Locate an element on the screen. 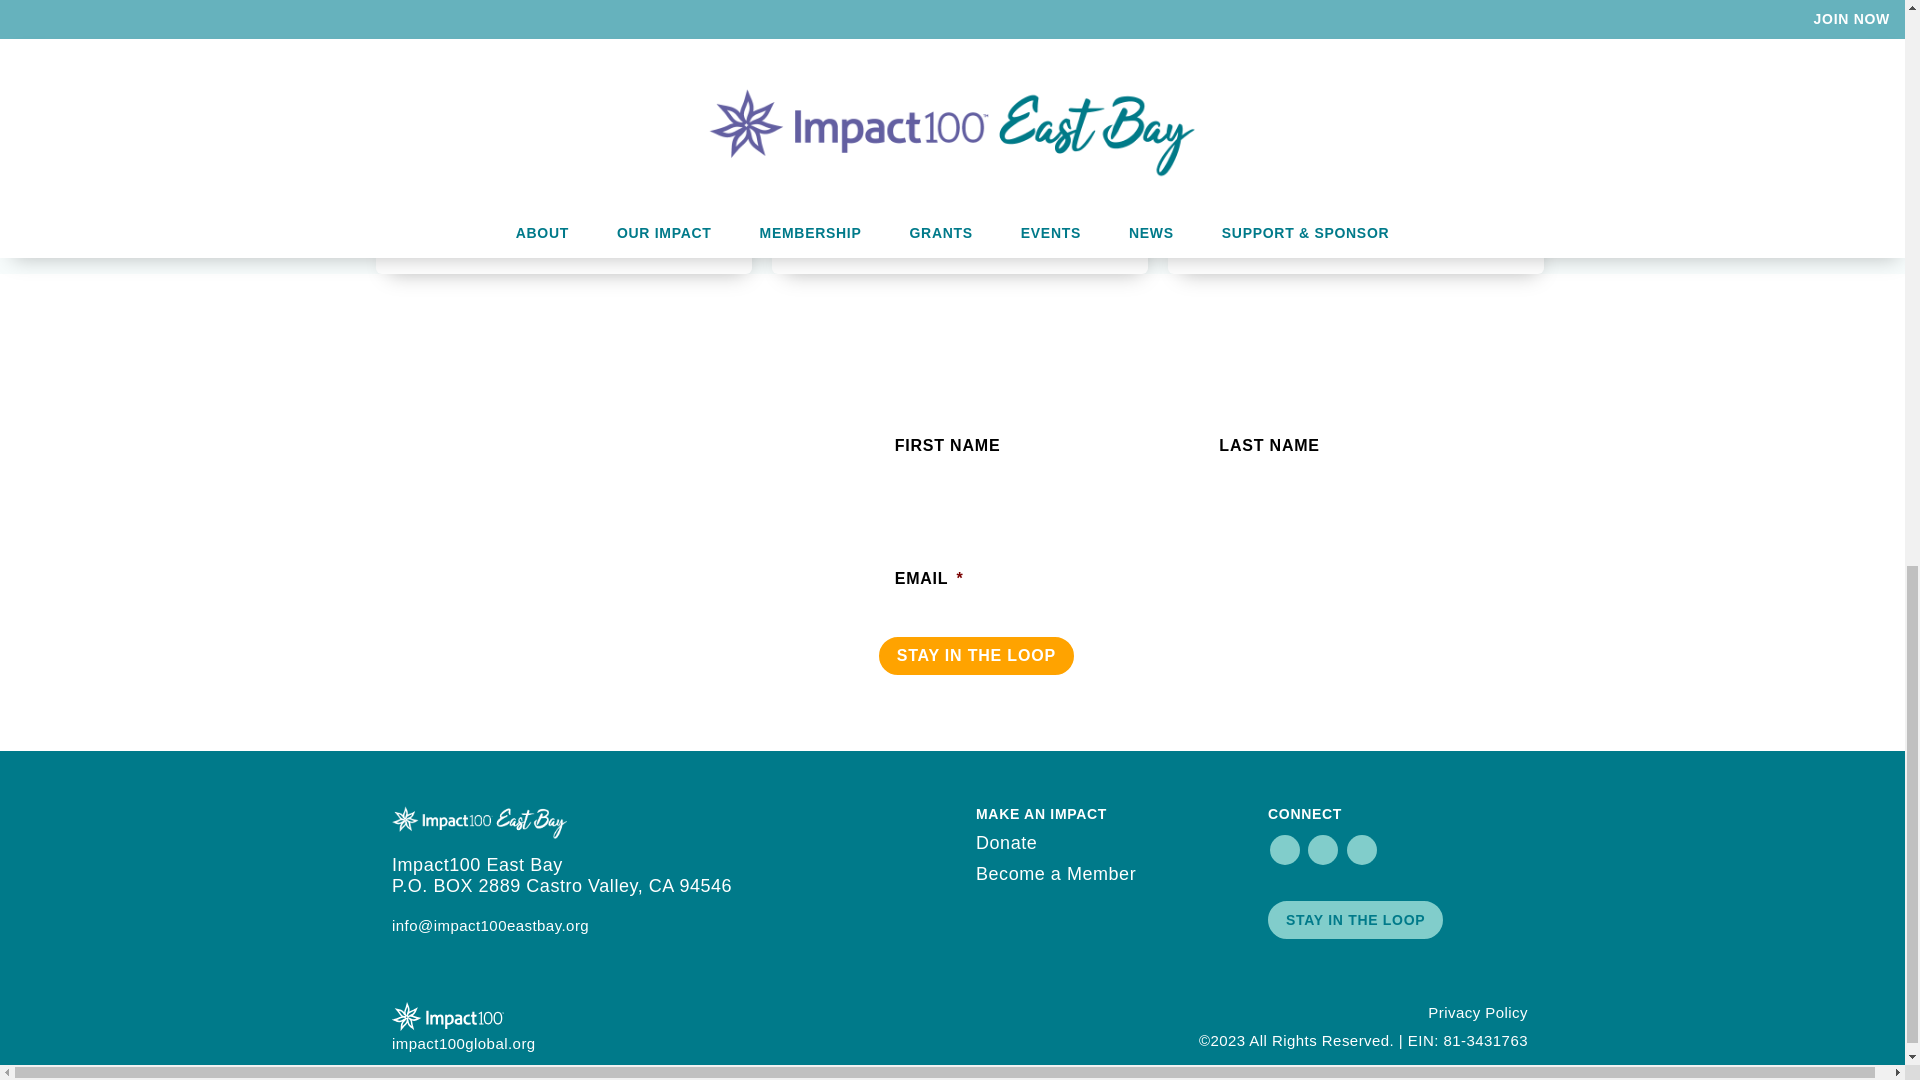  Stay in the Loop is located at coordinates (976, 656).